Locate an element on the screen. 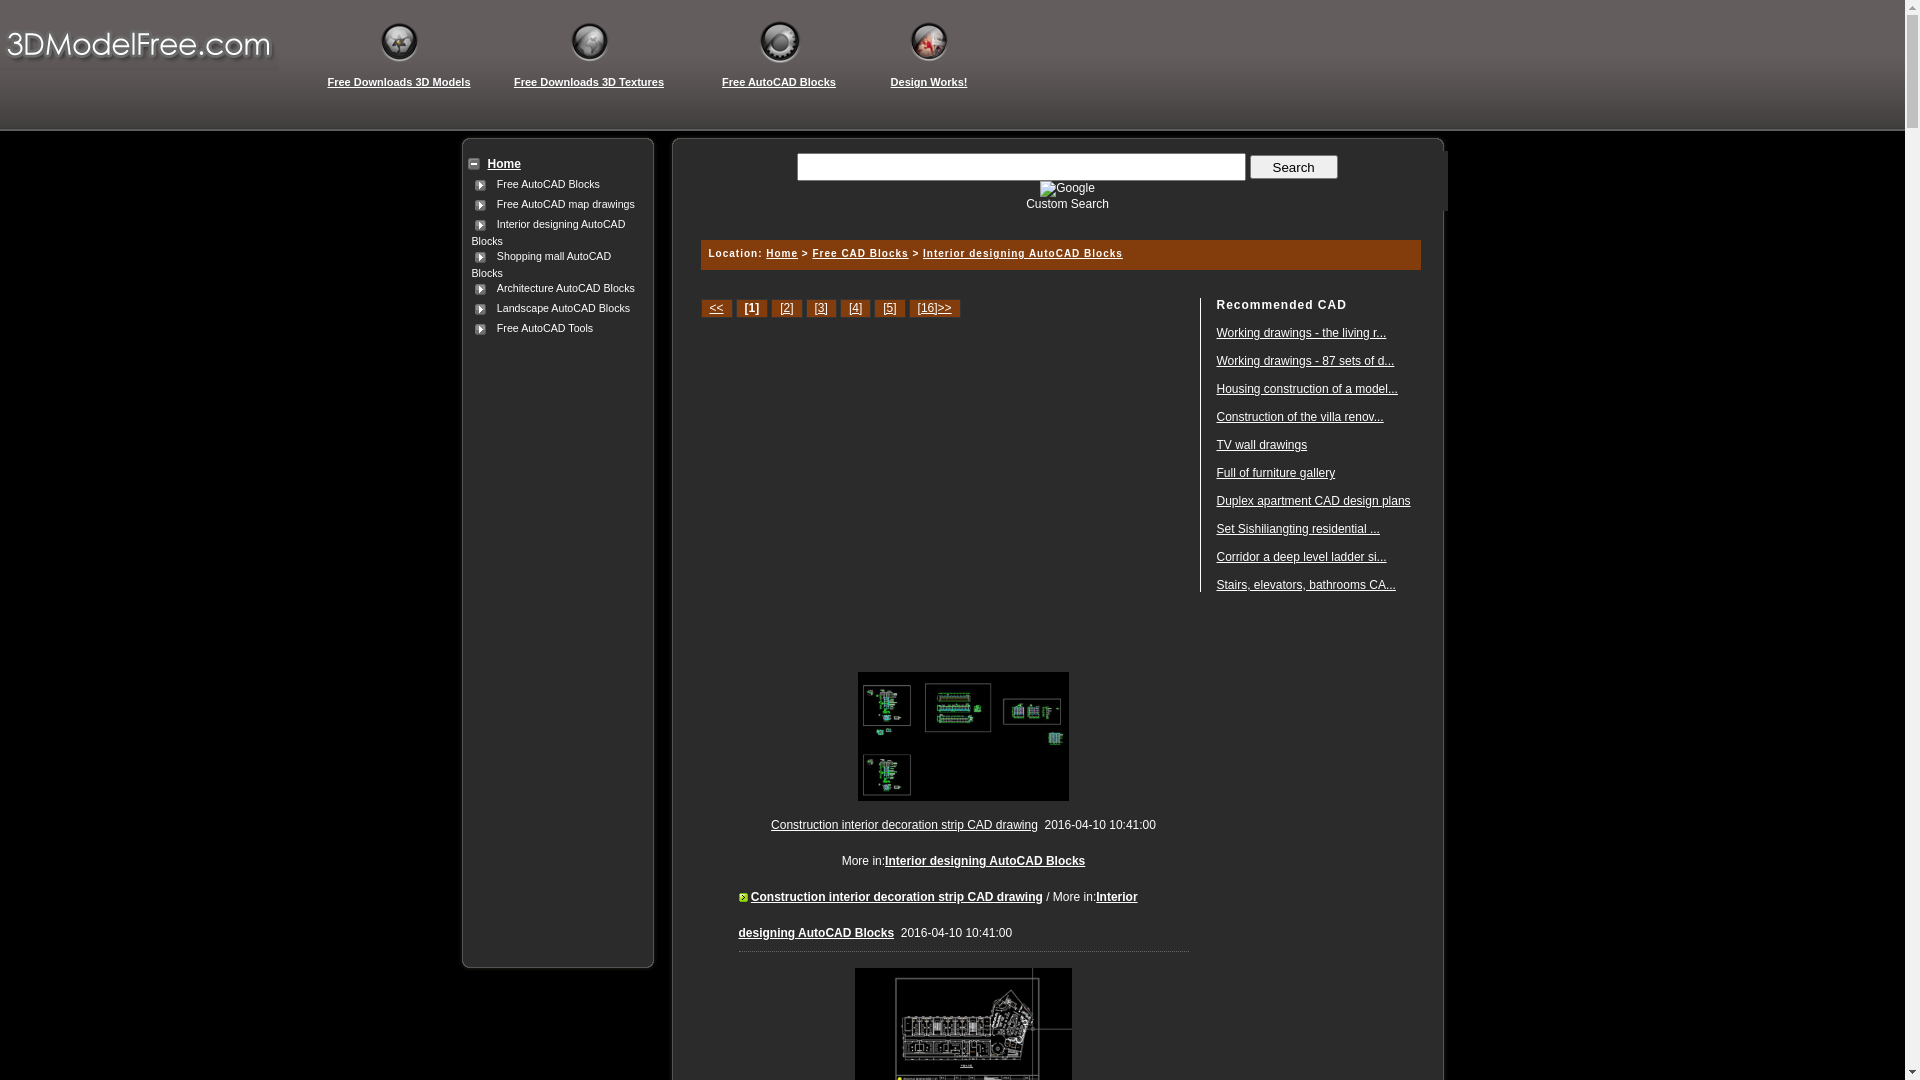  Home is located at coordinates (504, 164).